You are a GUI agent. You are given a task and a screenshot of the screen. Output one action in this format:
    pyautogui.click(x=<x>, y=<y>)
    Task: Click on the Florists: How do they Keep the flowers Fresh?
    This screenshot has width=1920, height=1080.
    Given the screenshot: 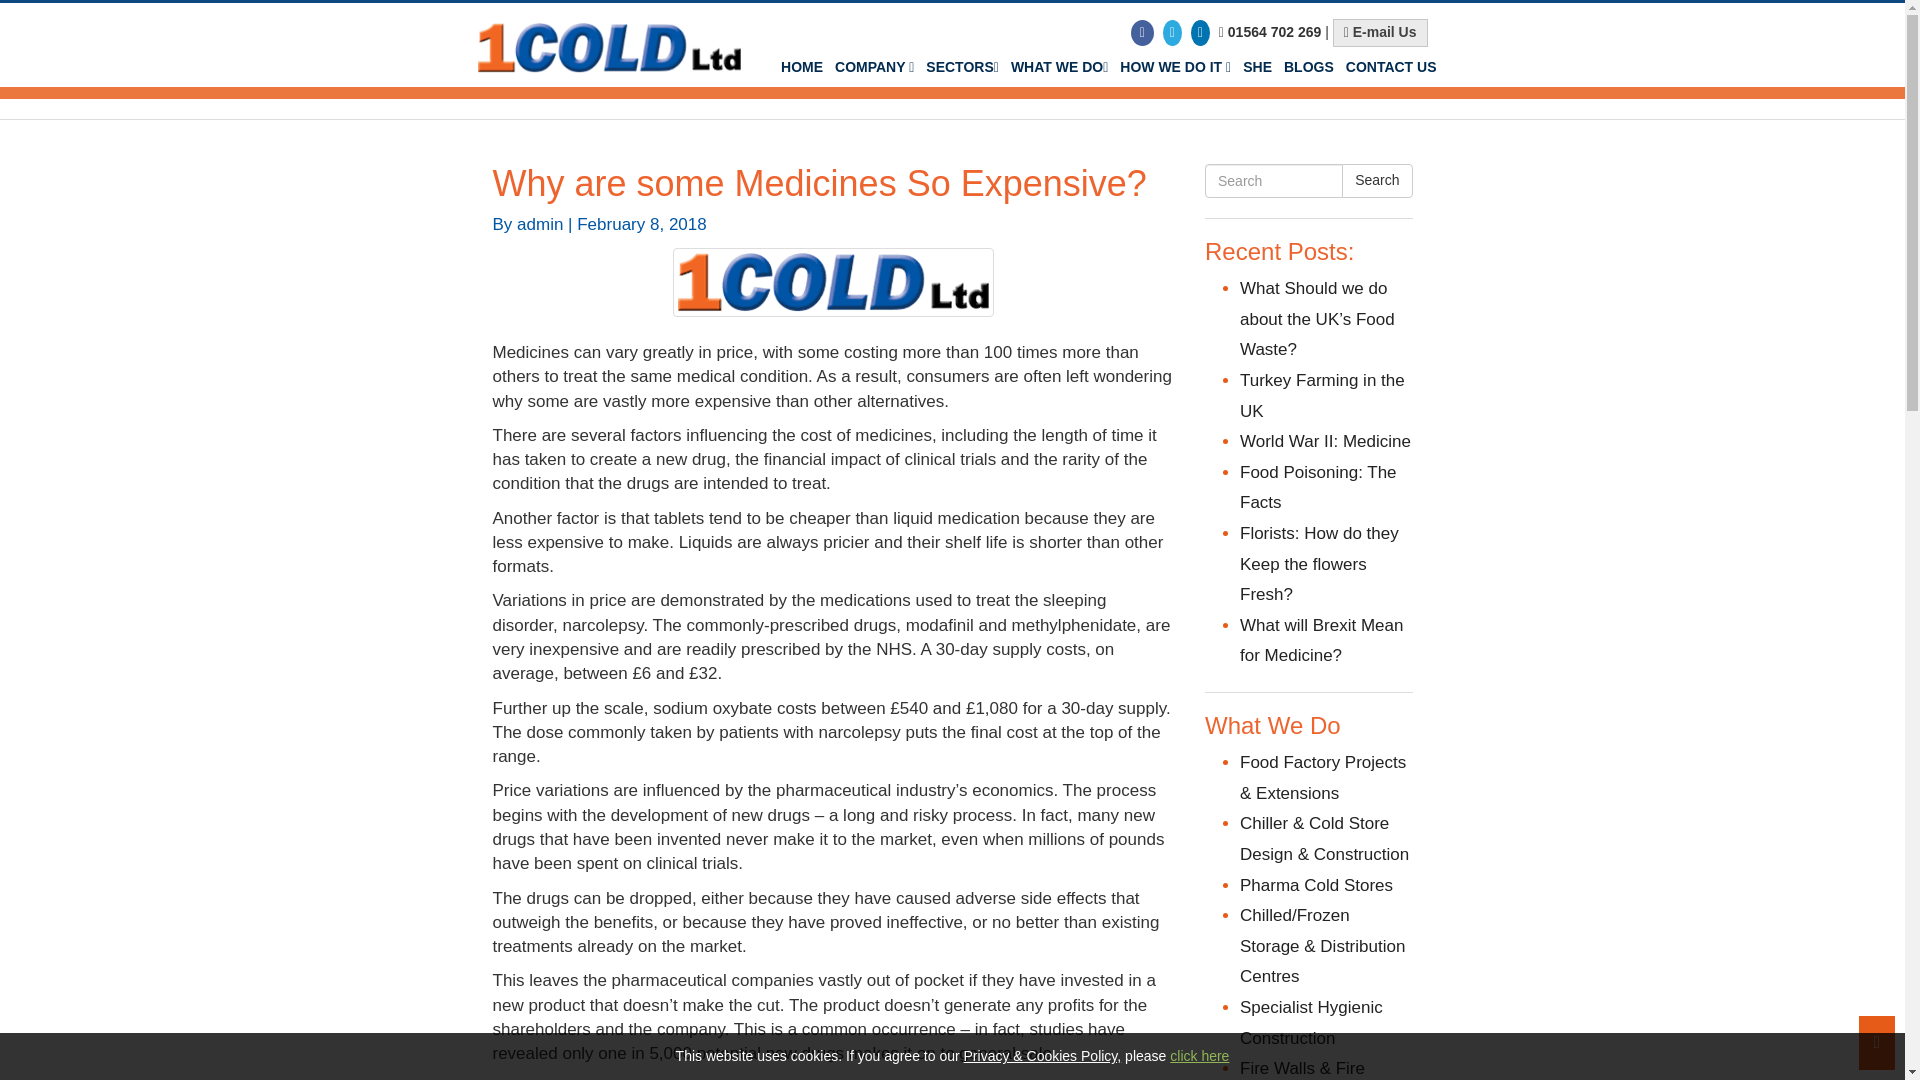 What is the action you would take?
    pyautogui.click(x=1320, y=563)
    